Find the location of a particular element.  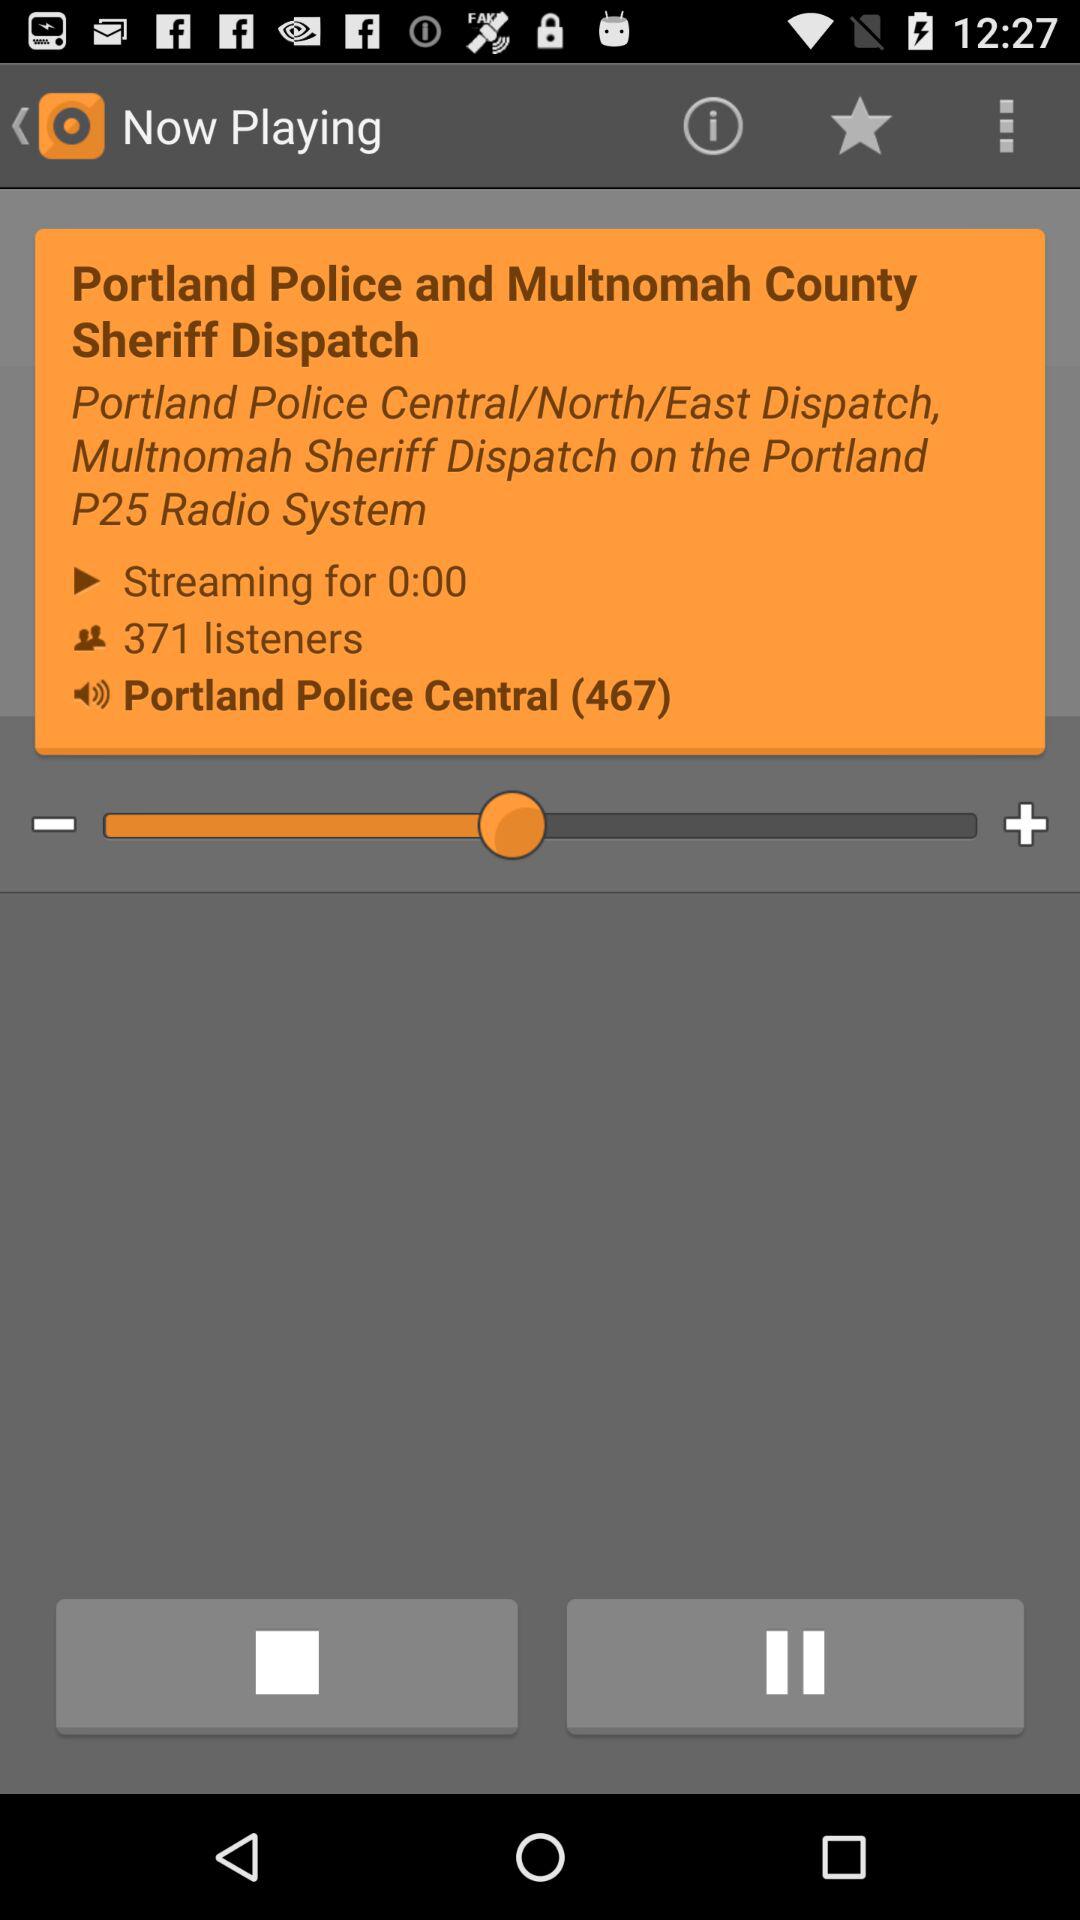

tap app above the portland police and icon is located at coordinates (859, 126).